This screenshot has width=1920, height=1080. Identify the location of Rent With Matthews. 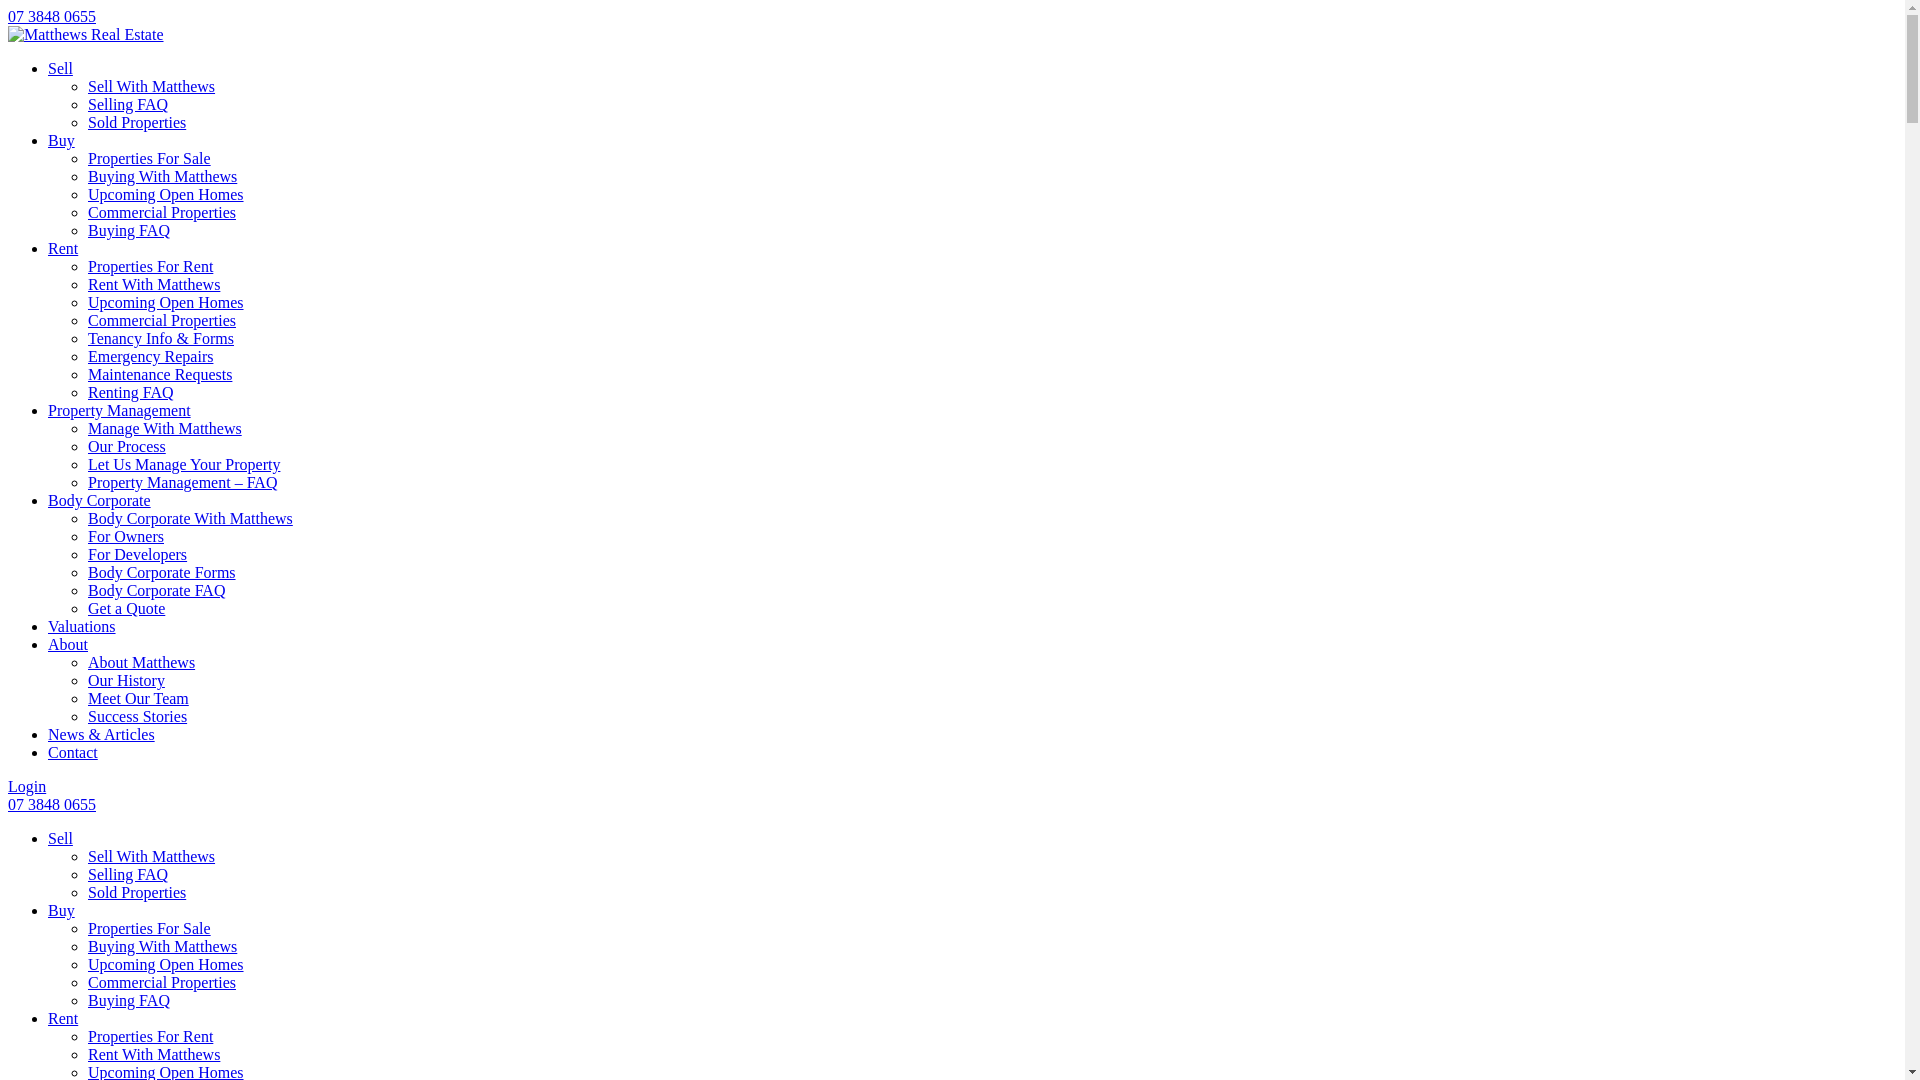
(154, 284).